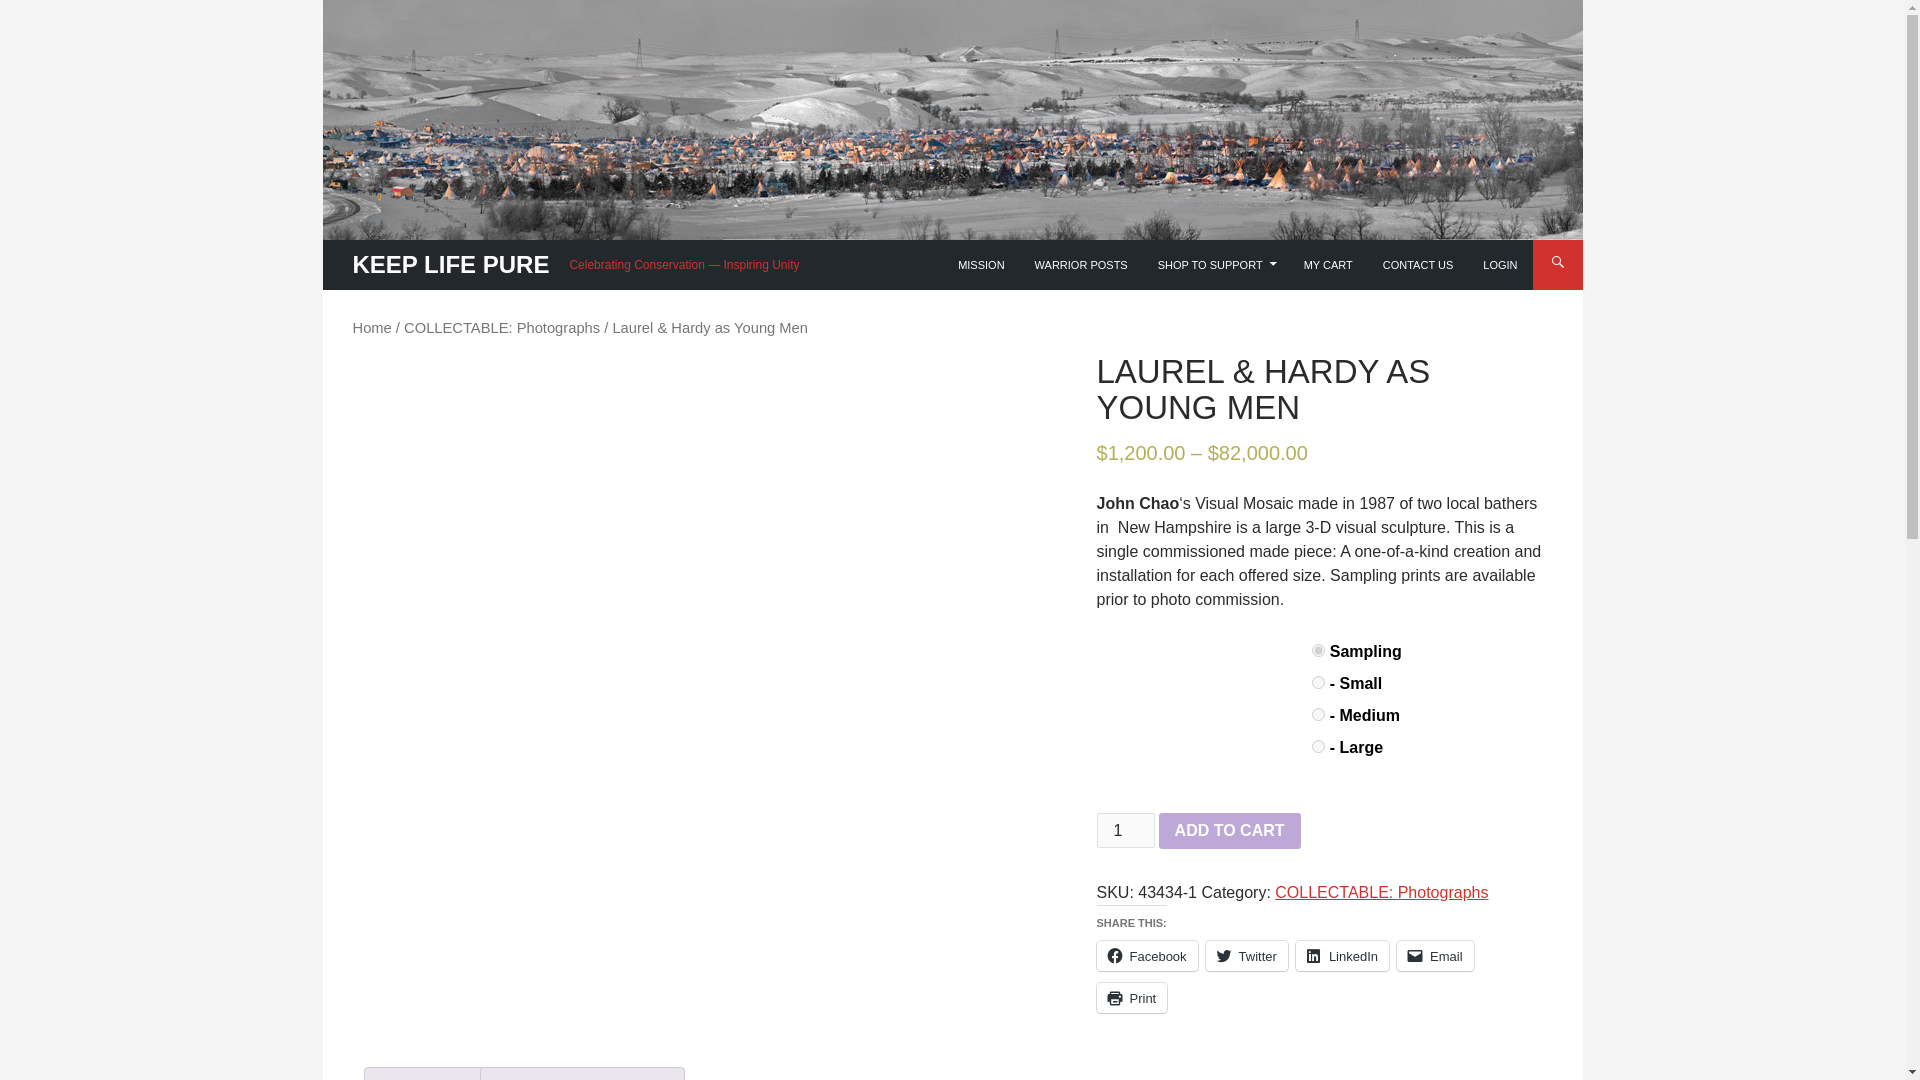 This screenshot has width=1920, height=1080. I want to click on SHOP TO SUPPORT, so click(1215, 264).